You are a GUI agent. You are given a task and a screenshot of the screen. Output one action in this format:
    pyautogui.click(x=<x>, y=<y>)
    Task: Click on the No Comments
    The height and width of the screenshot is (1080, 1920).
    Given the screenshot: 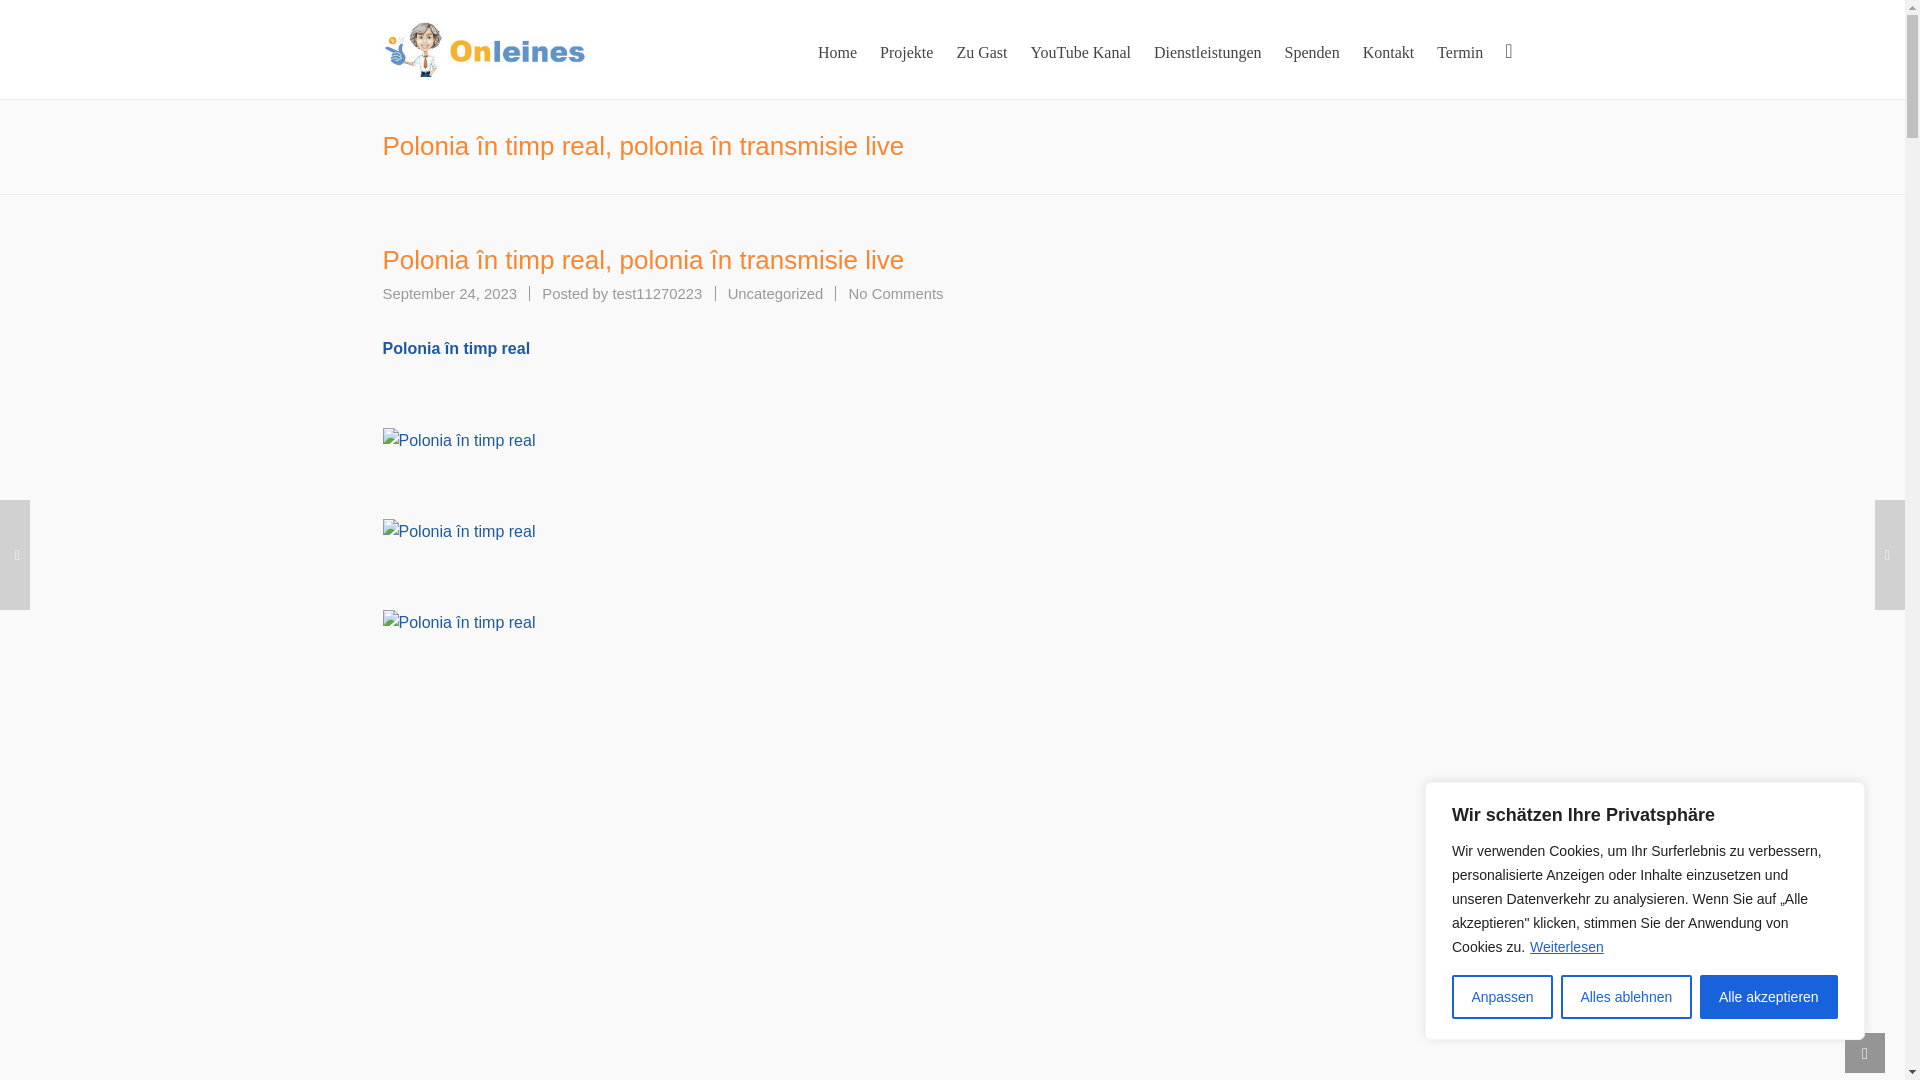 What is the action you would take?
    pyautogui.click(x=1207, y=50)
    